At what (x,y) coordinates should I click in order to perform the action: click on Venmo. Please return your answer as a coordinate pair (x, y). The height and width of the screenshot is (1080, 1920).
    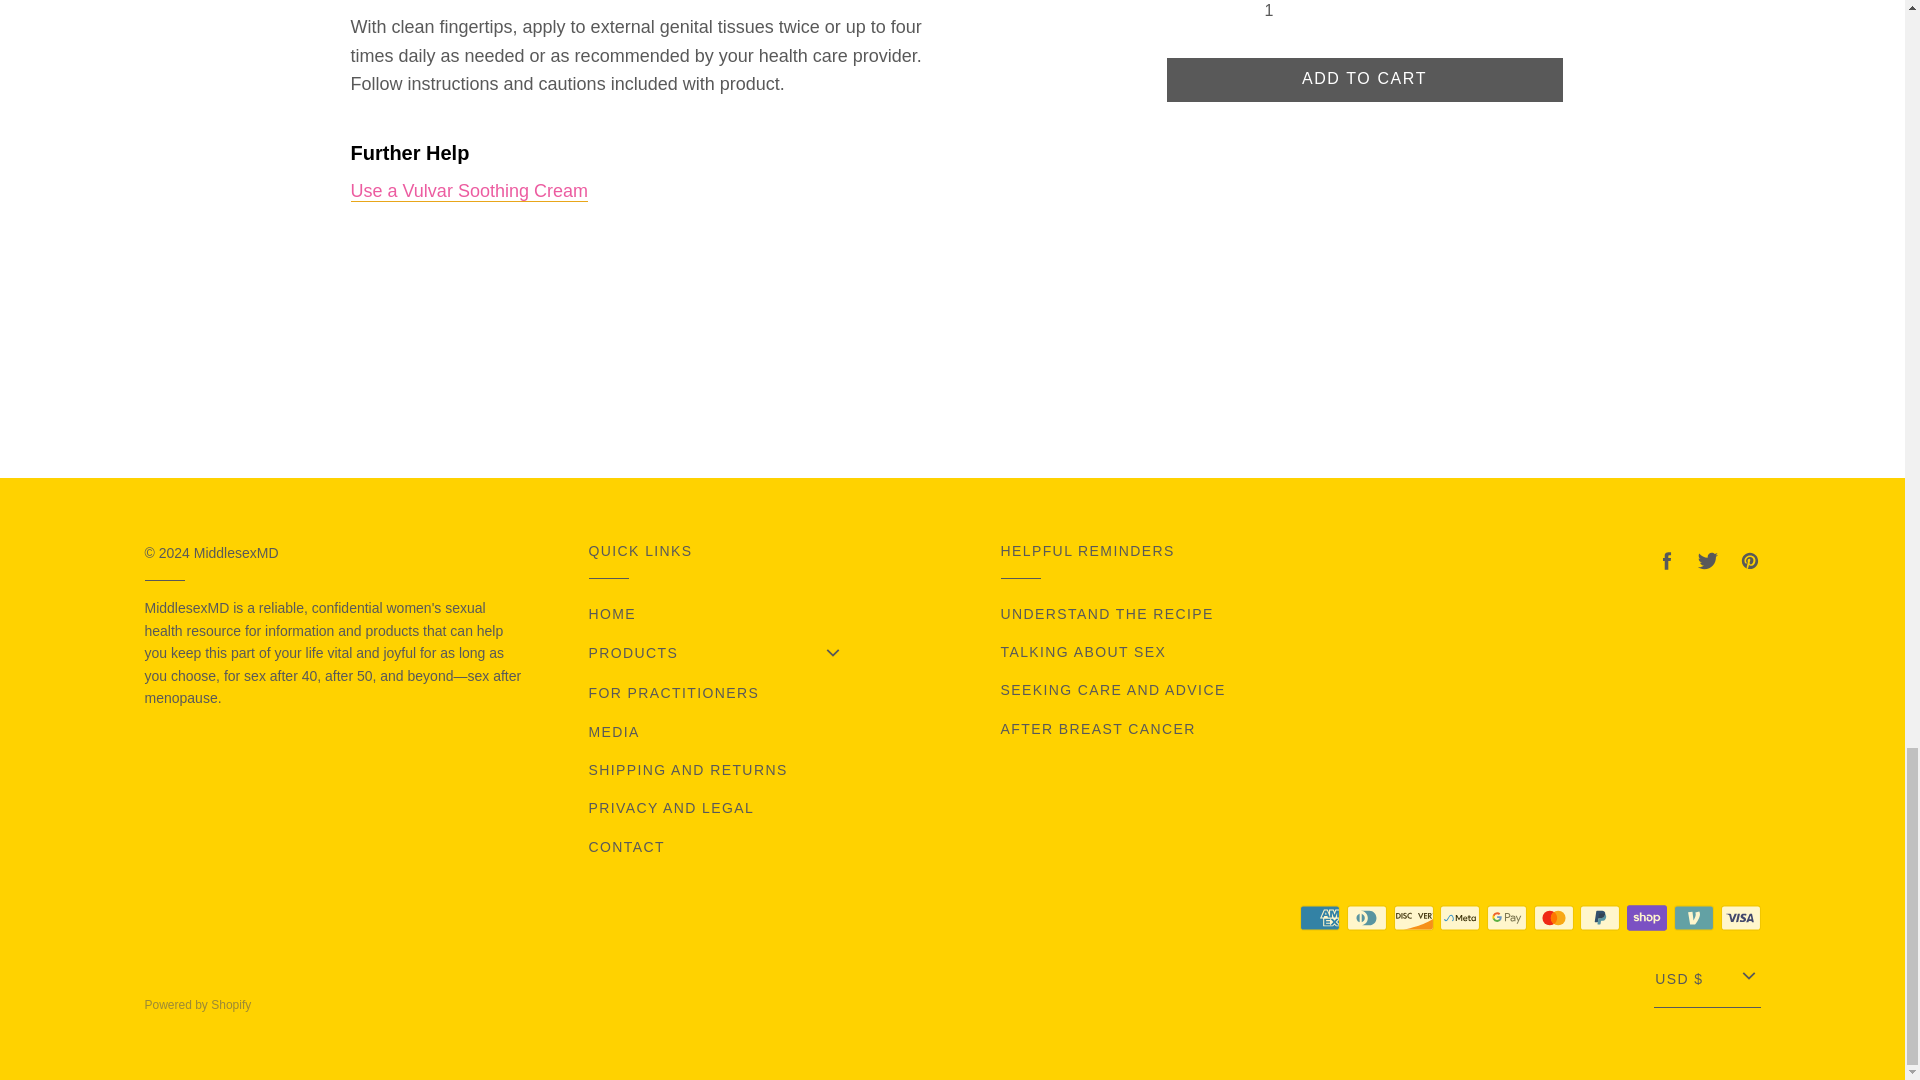
    Looking at the image, I should click on (1694, 918).